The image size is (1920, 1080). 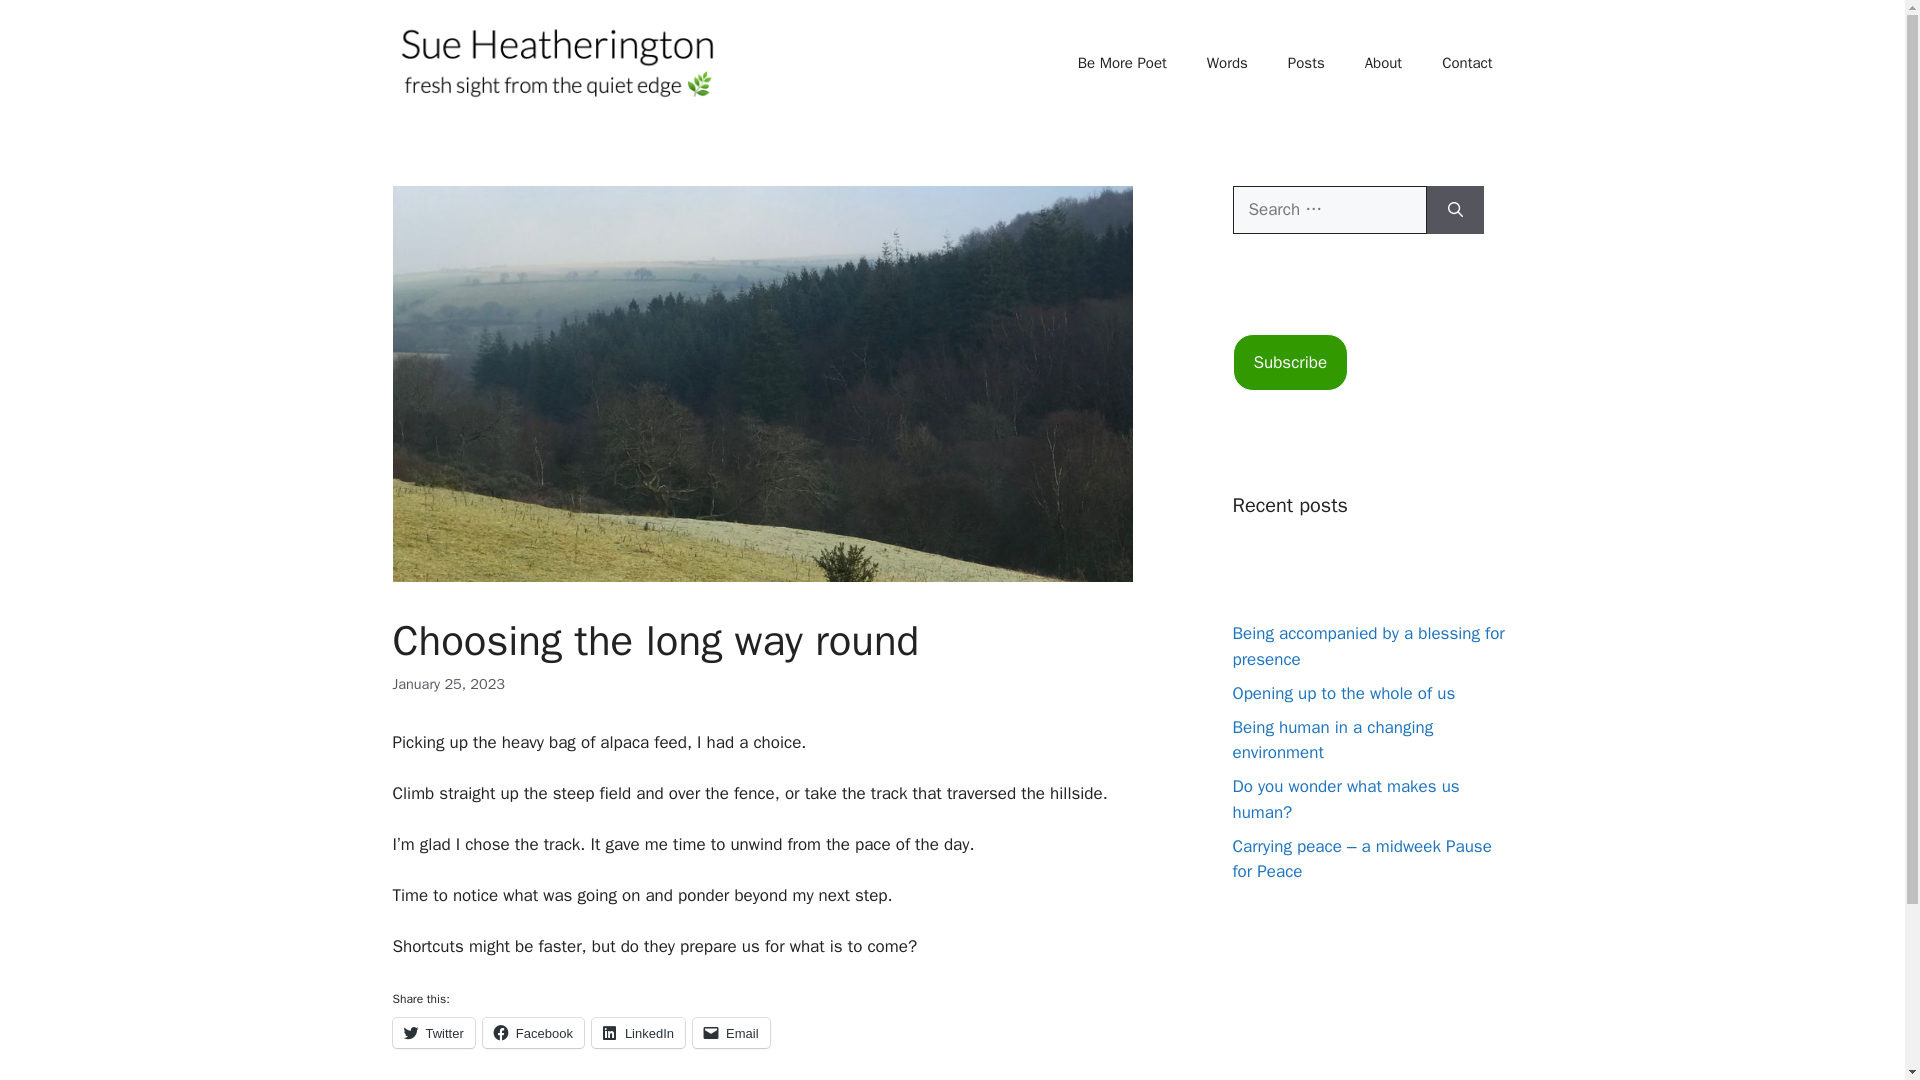 What do you see at coordinates (1344, 693) in the screenshot?
I see `Opening up to the whole of us` at bounding box center [1344, 693].